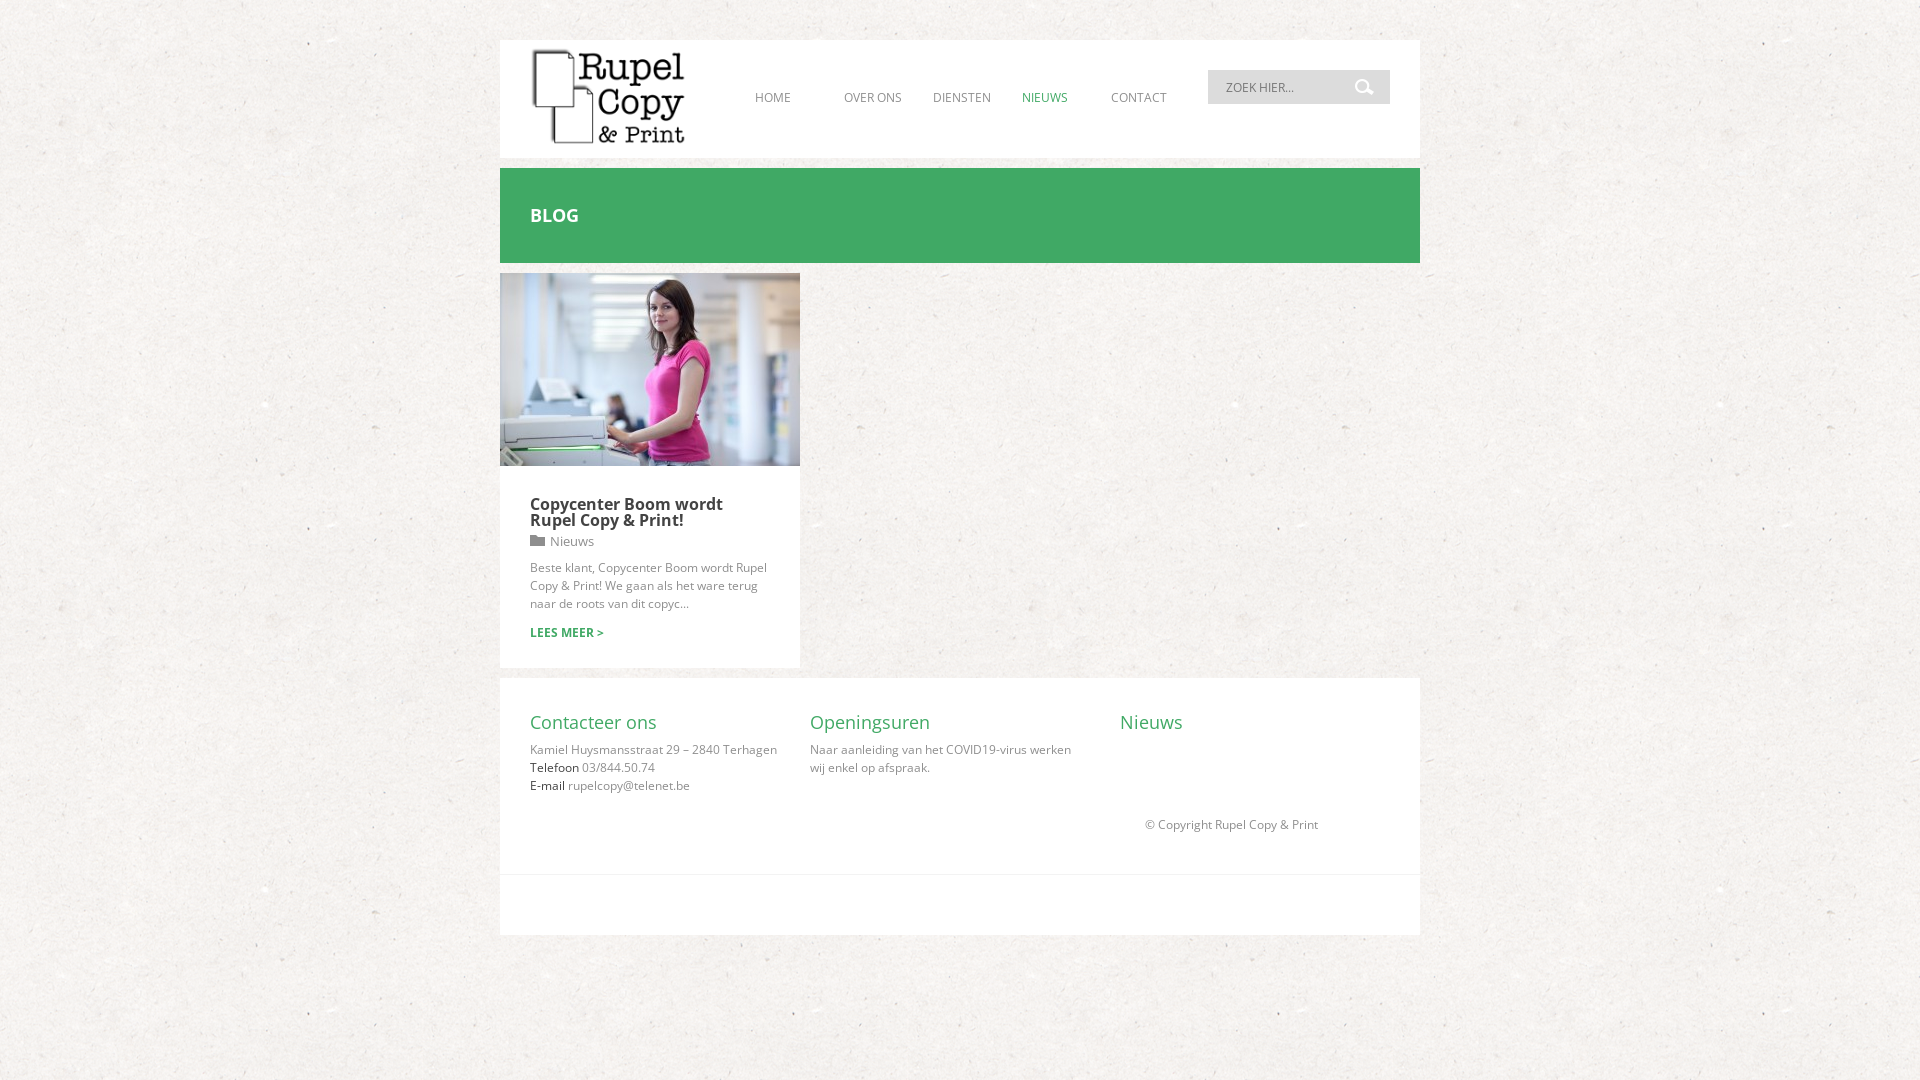  Describe the element at coordinates (962, 98) in the screenshot. I see `DIENSTEN` at that location.